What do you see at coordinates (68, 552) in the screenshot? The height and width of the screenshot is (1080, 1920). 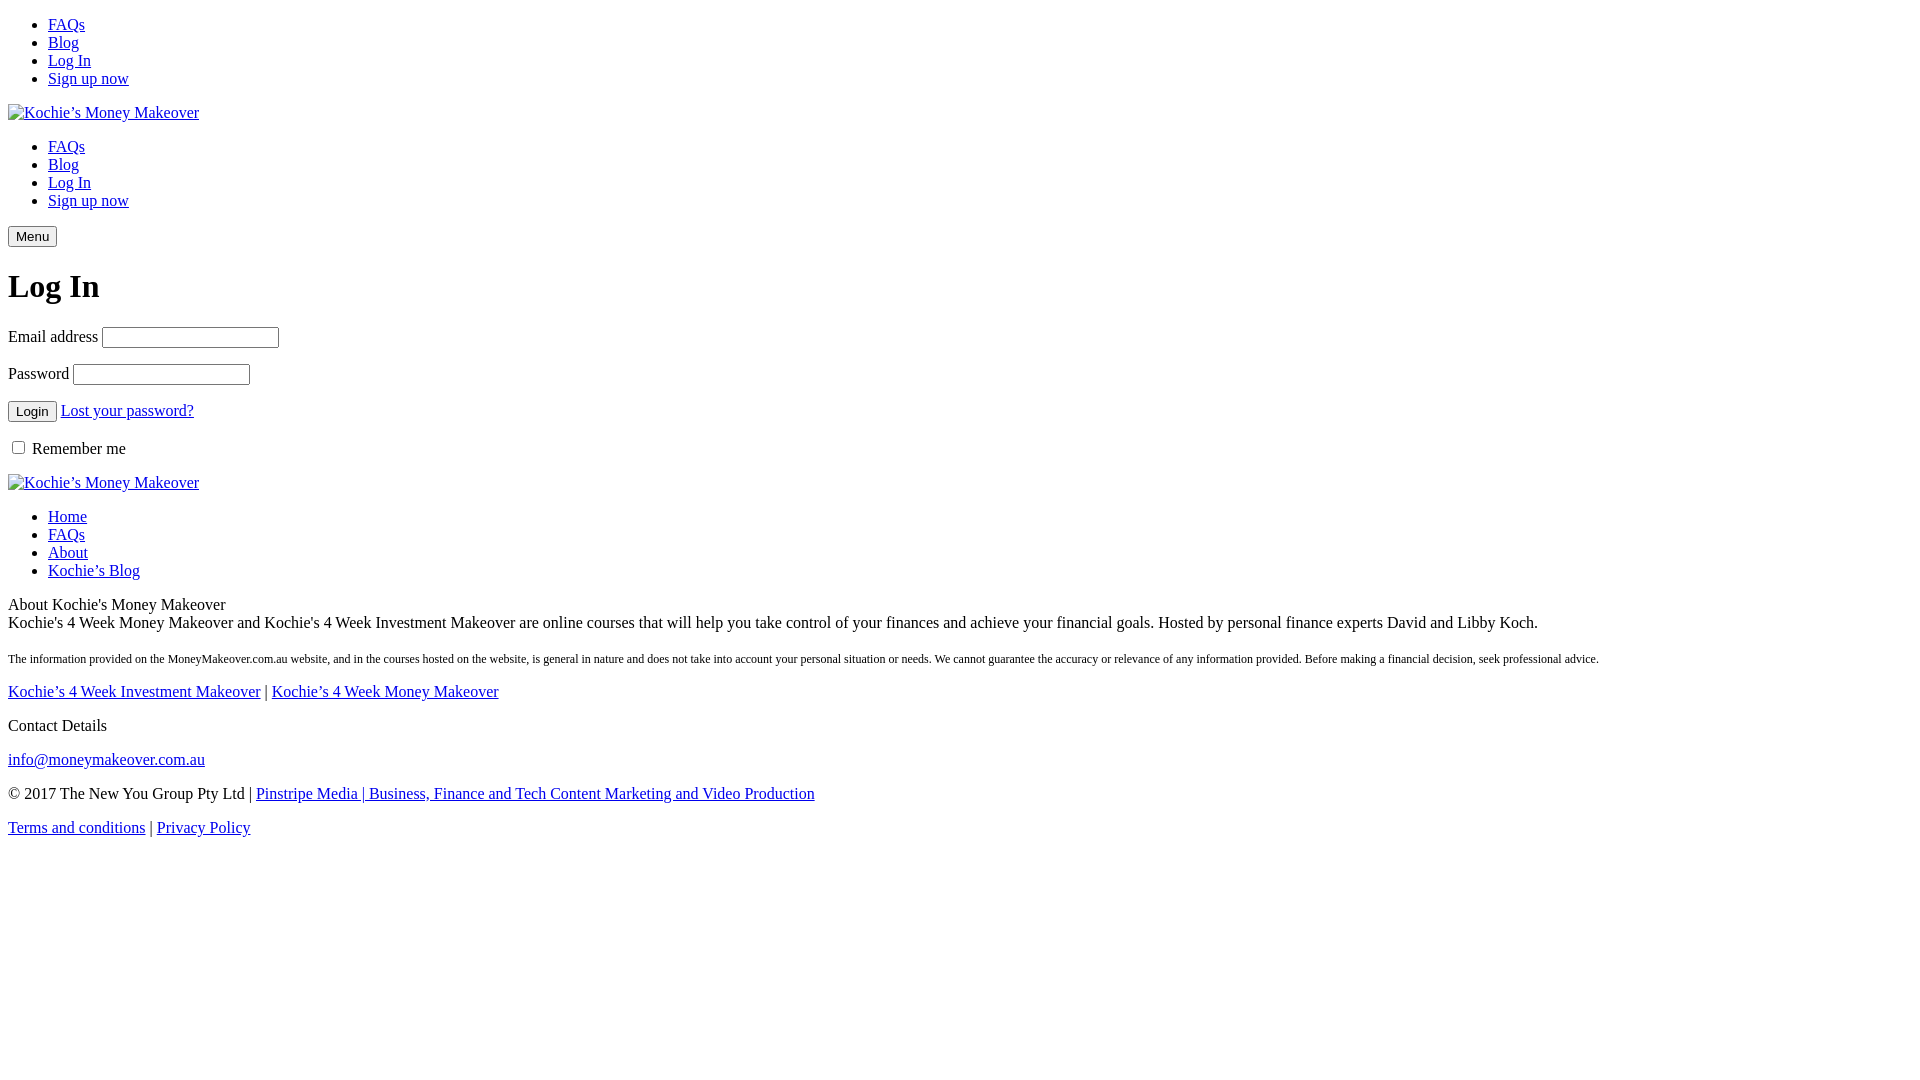 I see `About` at bounding box center [68, 552].